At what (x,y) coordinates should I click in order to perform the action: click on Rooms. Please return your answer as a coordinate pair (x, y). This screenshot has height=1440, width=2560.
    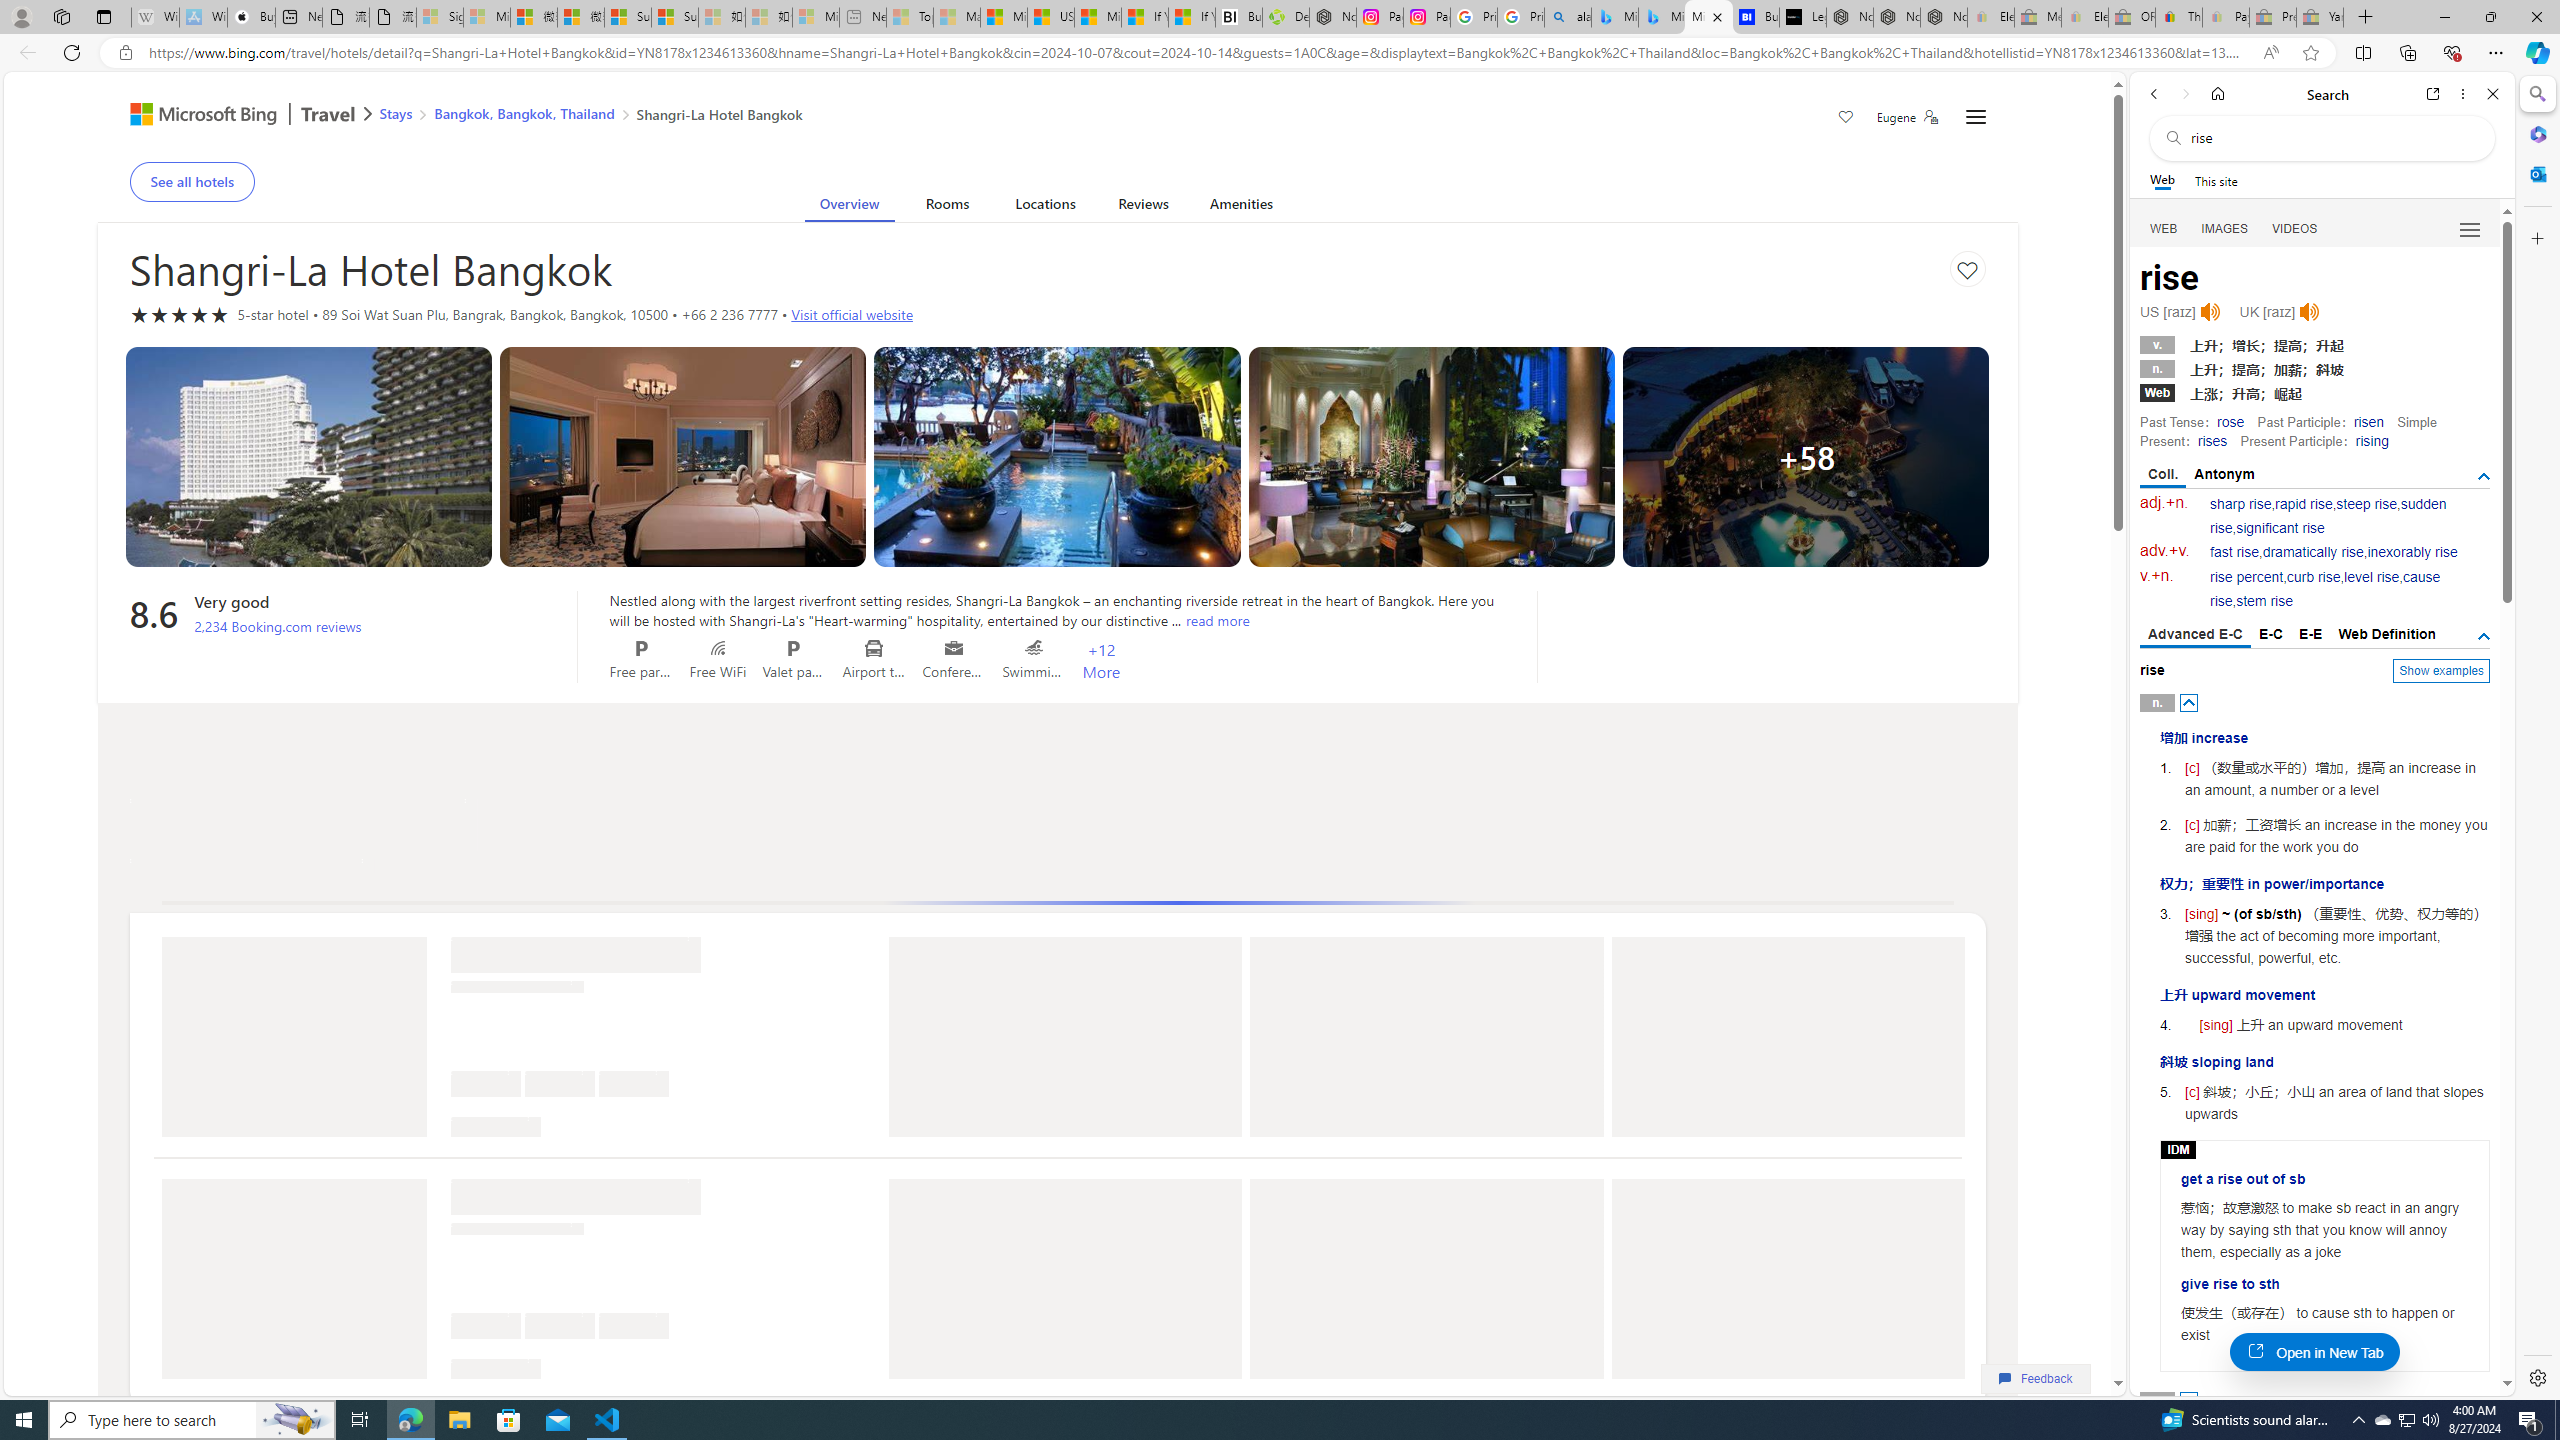
    Looking at the image, I should click on (947, 208).